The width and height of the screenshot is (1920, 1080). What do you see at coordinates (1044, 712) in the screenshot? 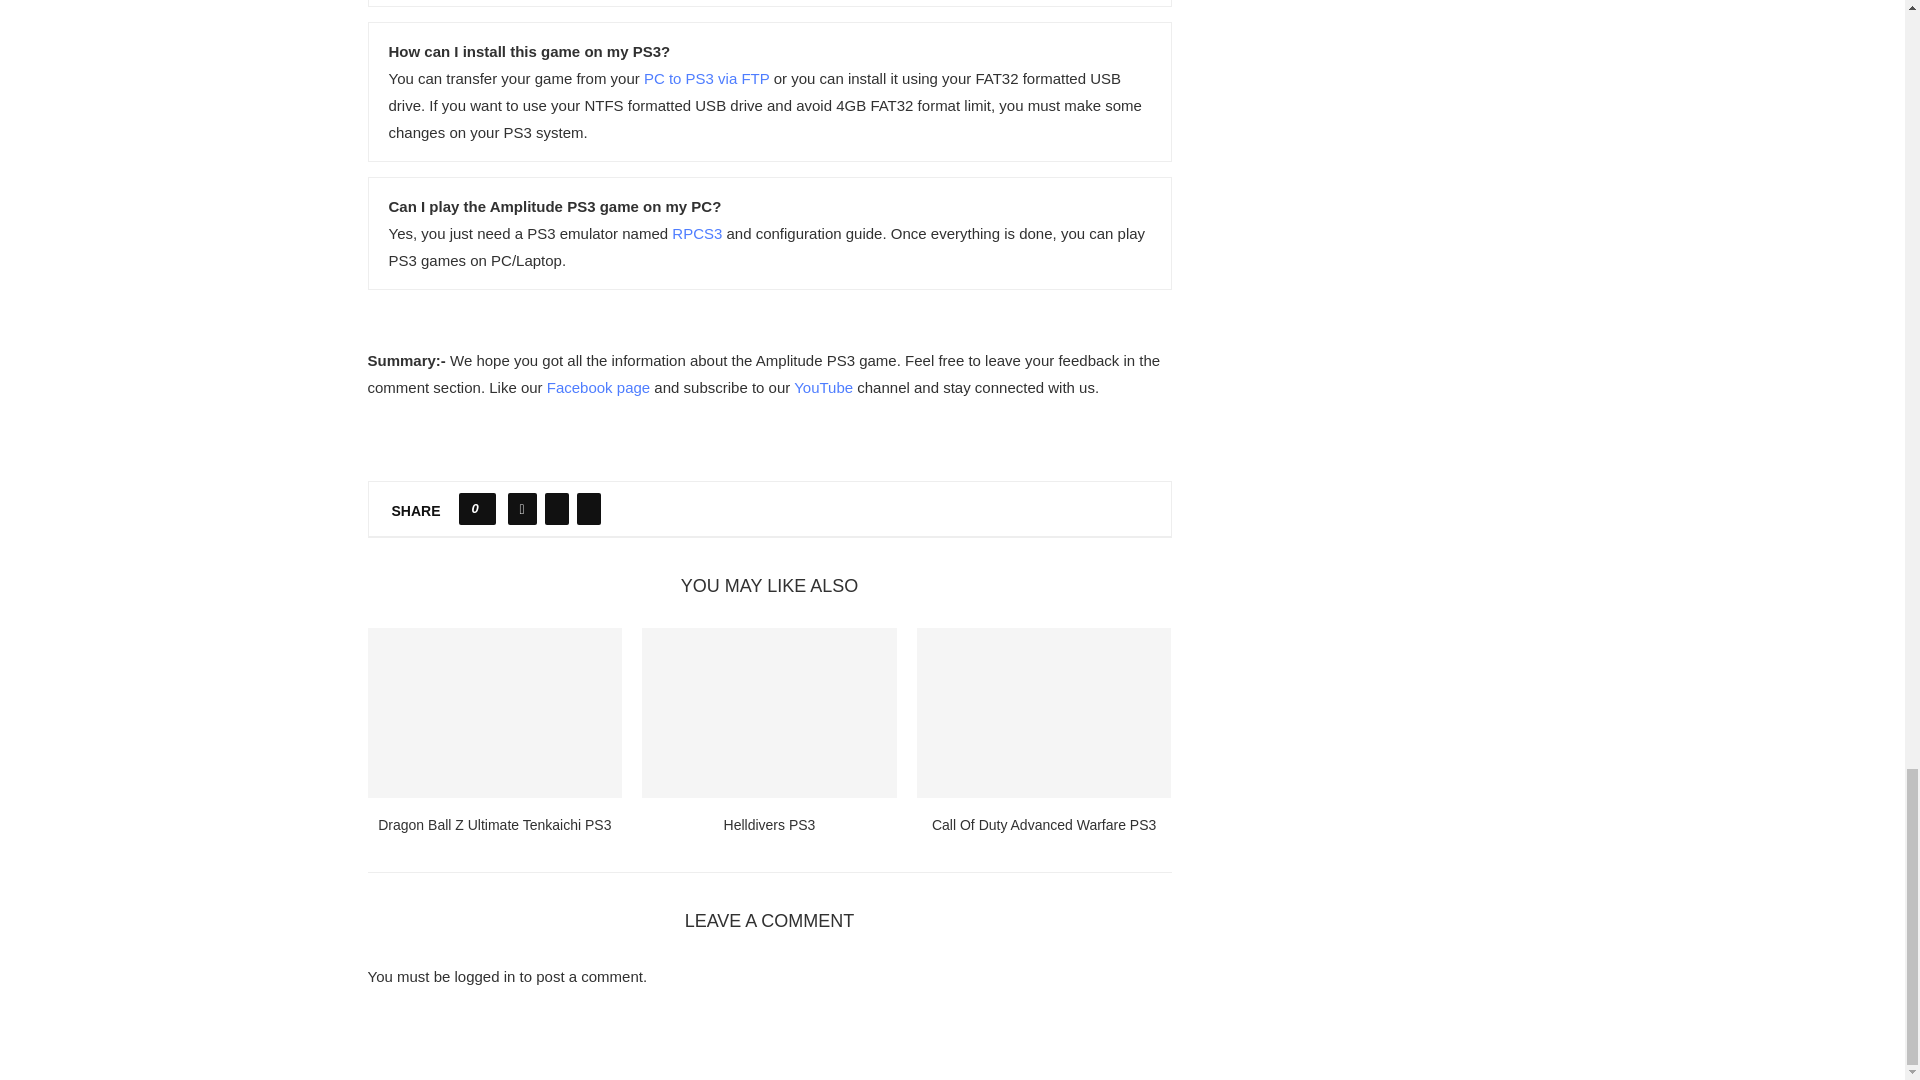
I see `Call Of Duty Advanced Warfare PS3` at bounding box center [1044, 712].